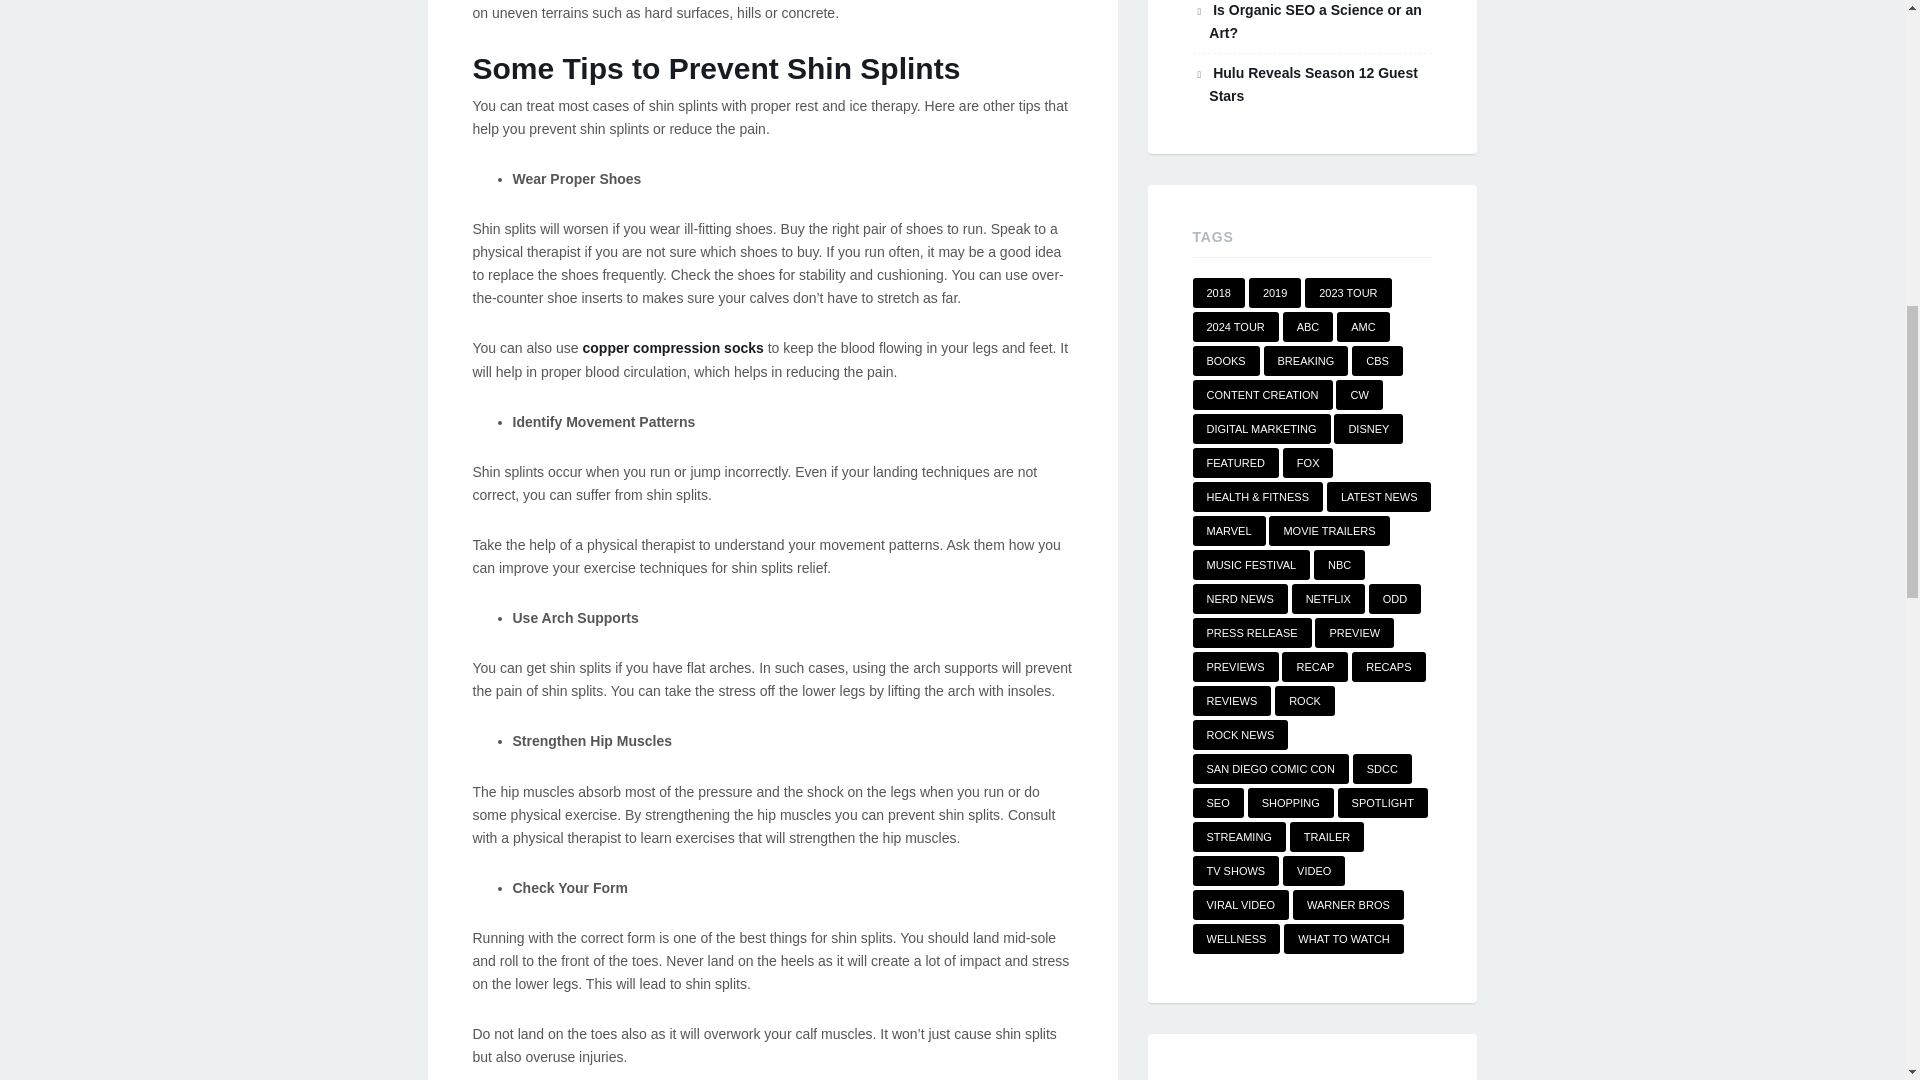  What do you see at coordinates (1314, 22) in the screenshot?
I see `Is Organic SEO a Science or an Art?` at bounding box center [1314, 22].